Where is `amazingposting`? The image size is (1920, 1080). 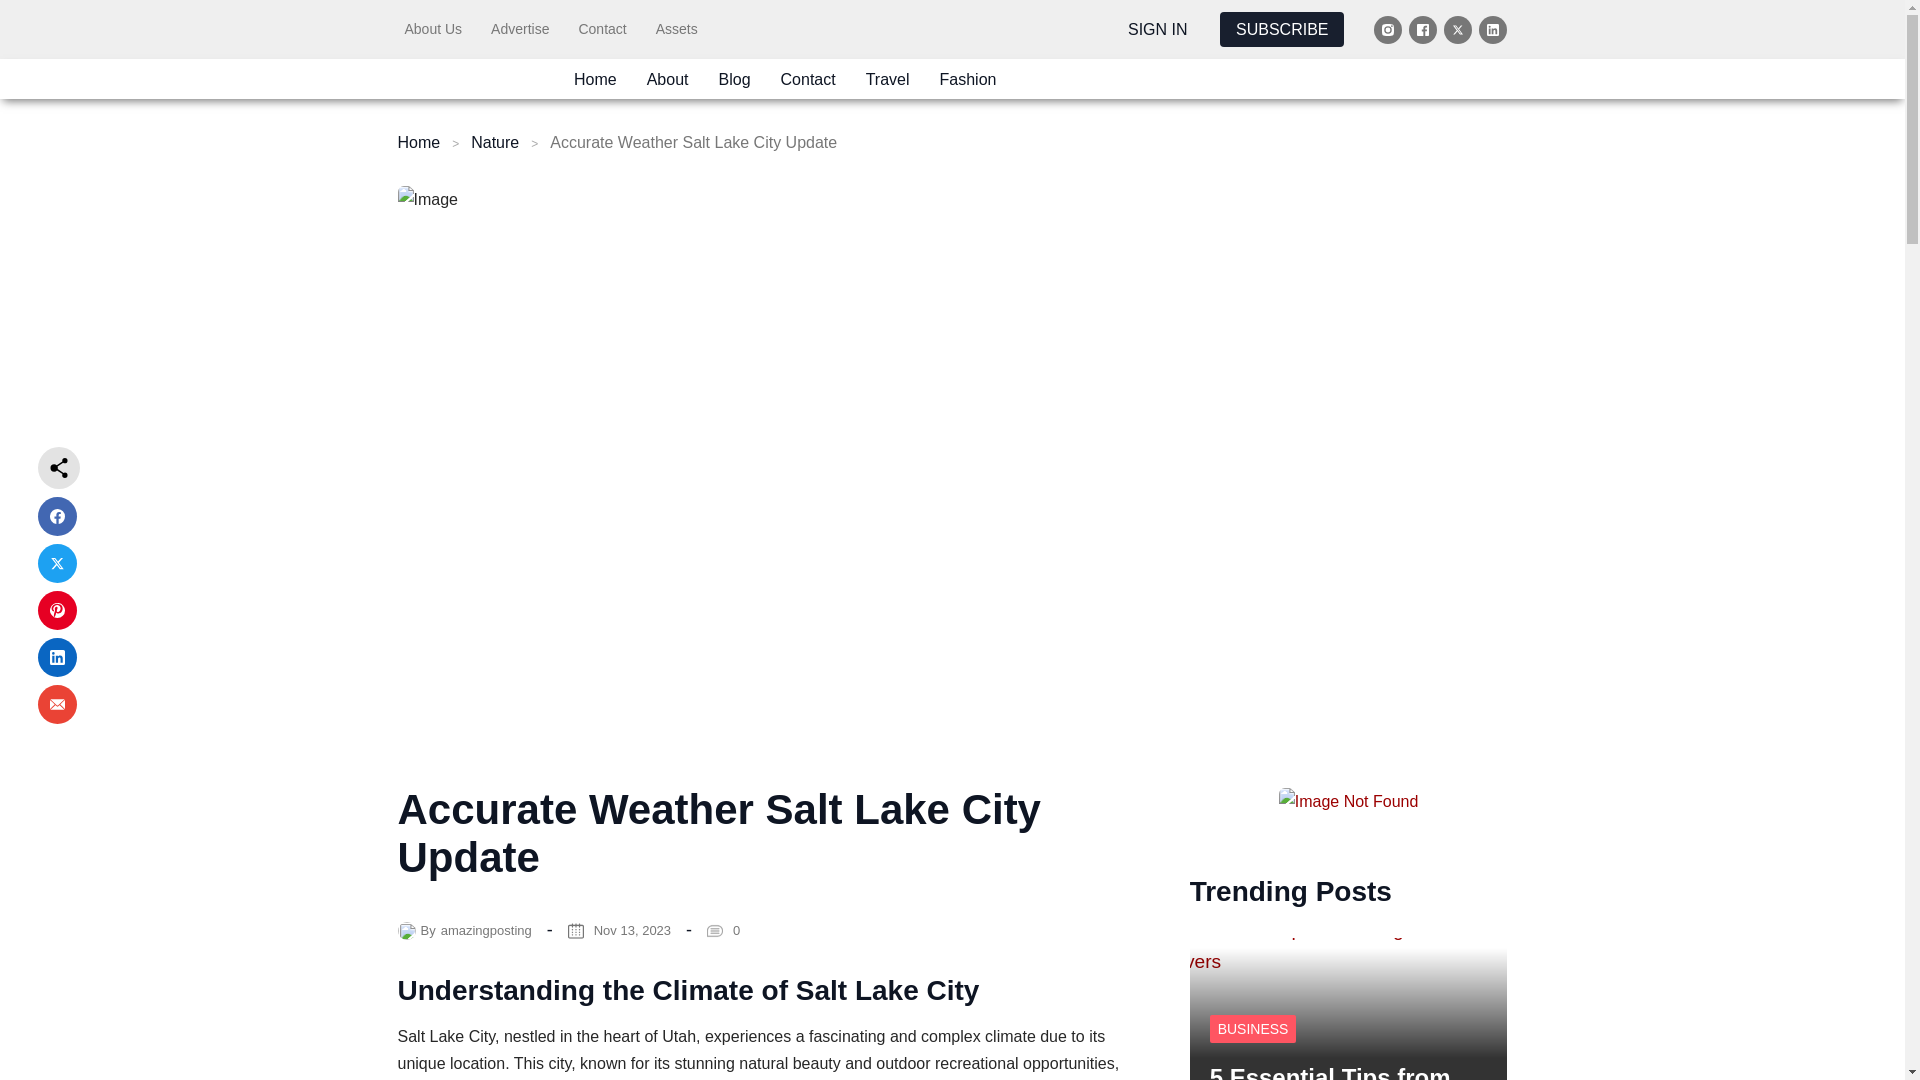
amazingposting is located at coordinates (486, 930).